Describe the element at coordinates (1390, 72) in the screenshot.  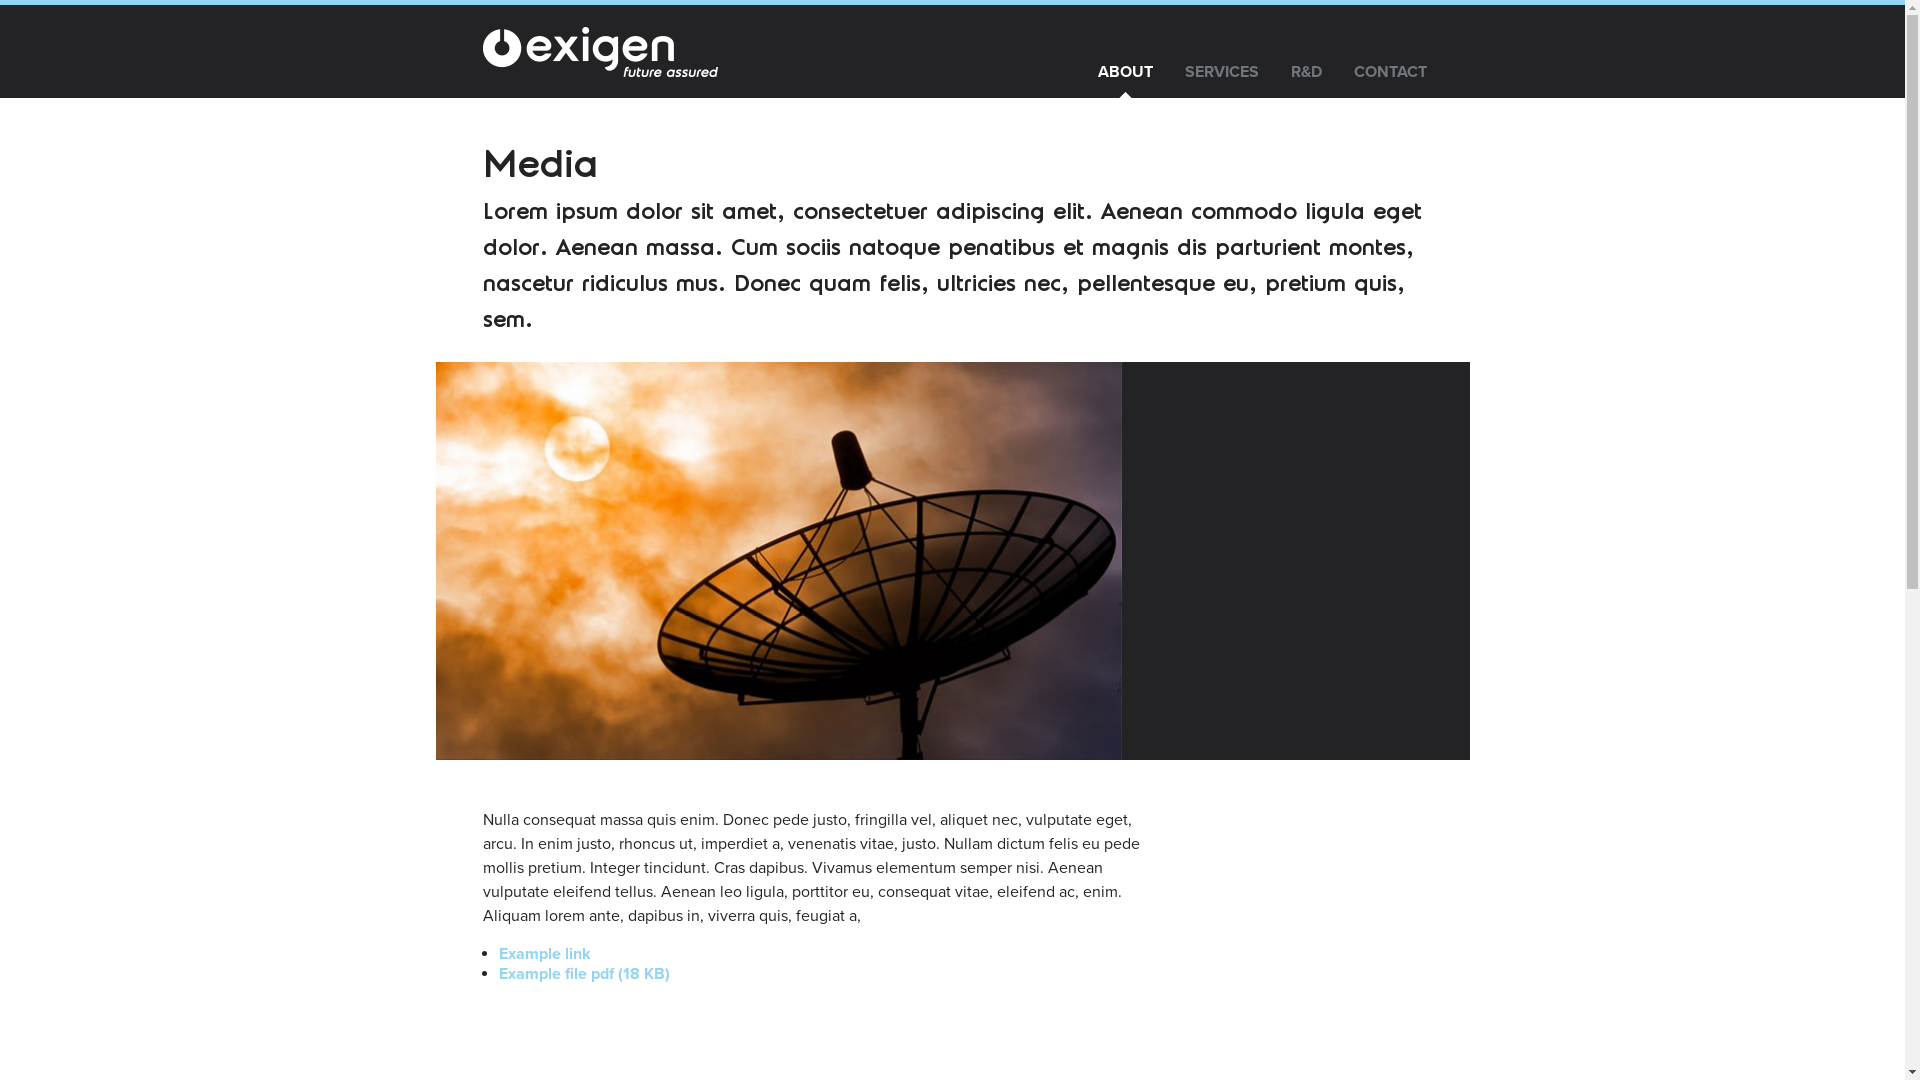
I see `CONTACT` at that location.